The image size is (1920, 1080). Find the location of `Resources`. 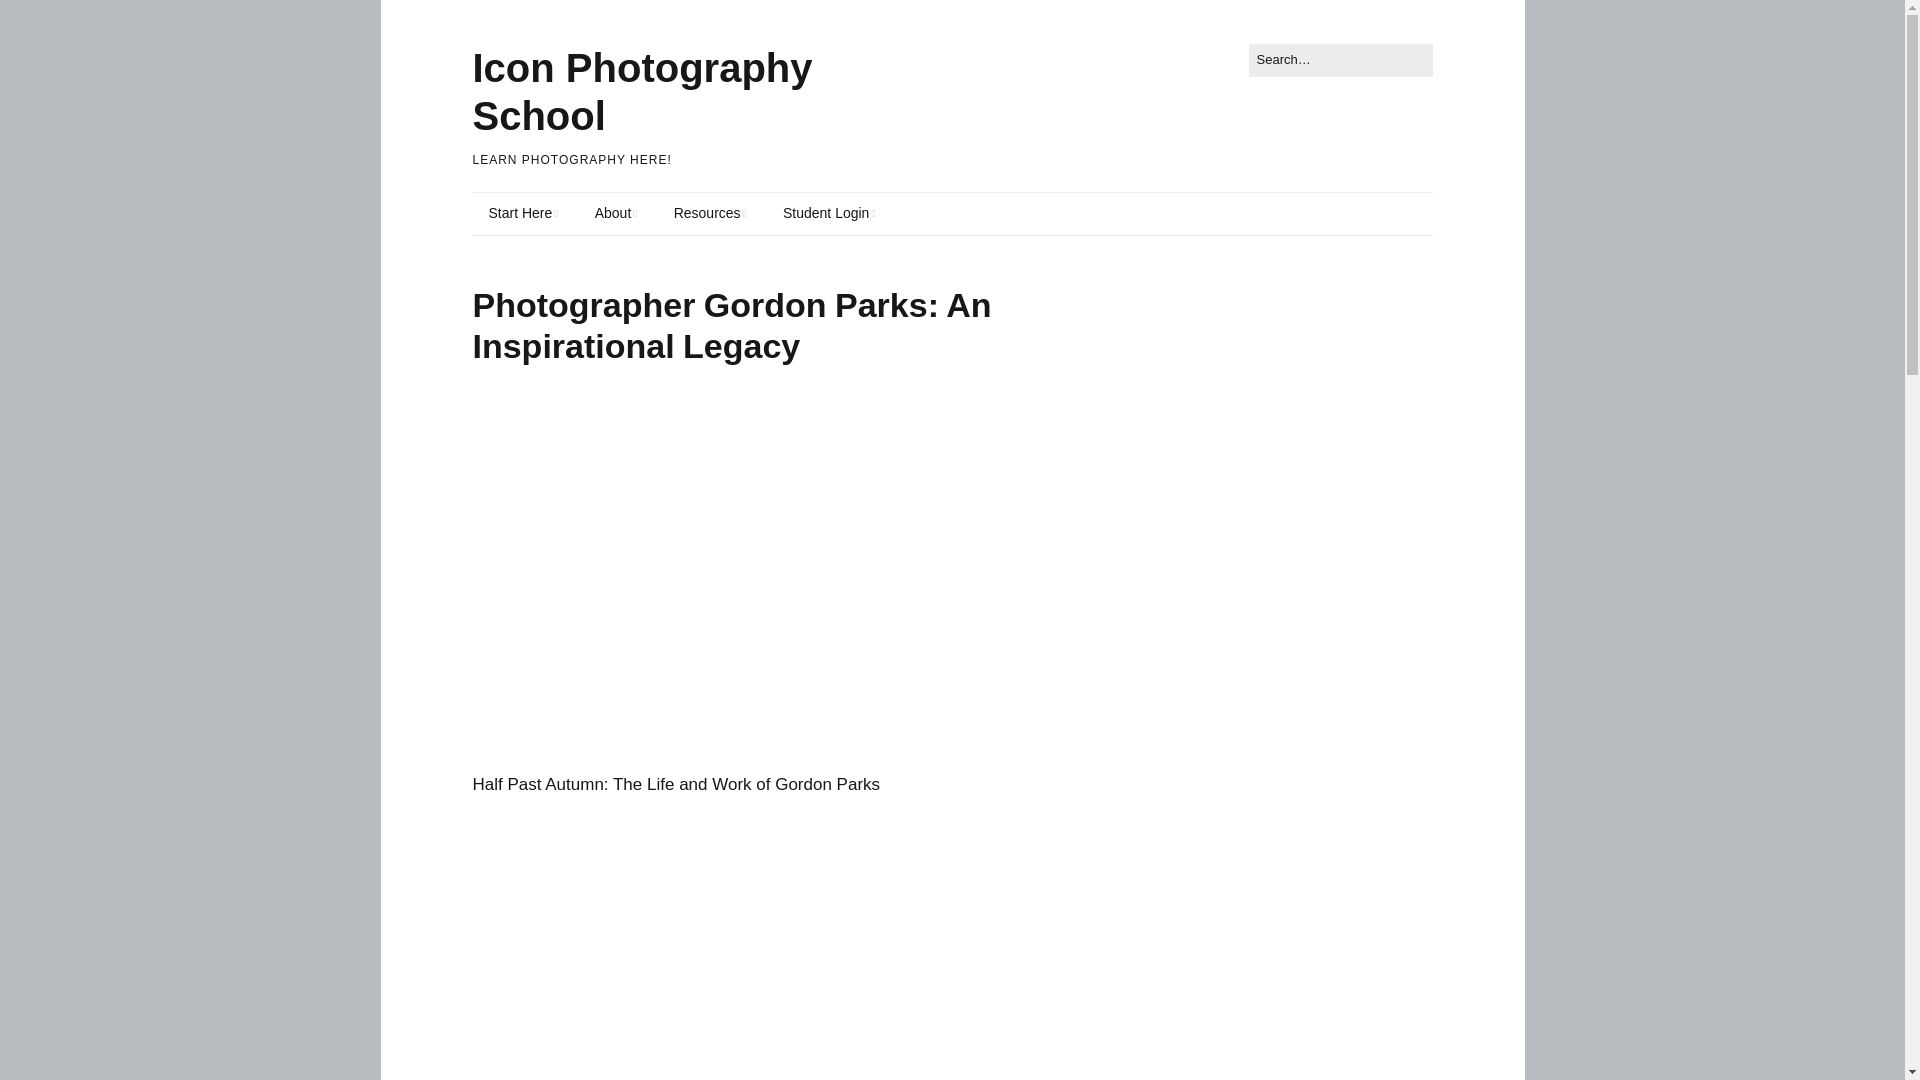

Resources is located at coordinates (710, 214).